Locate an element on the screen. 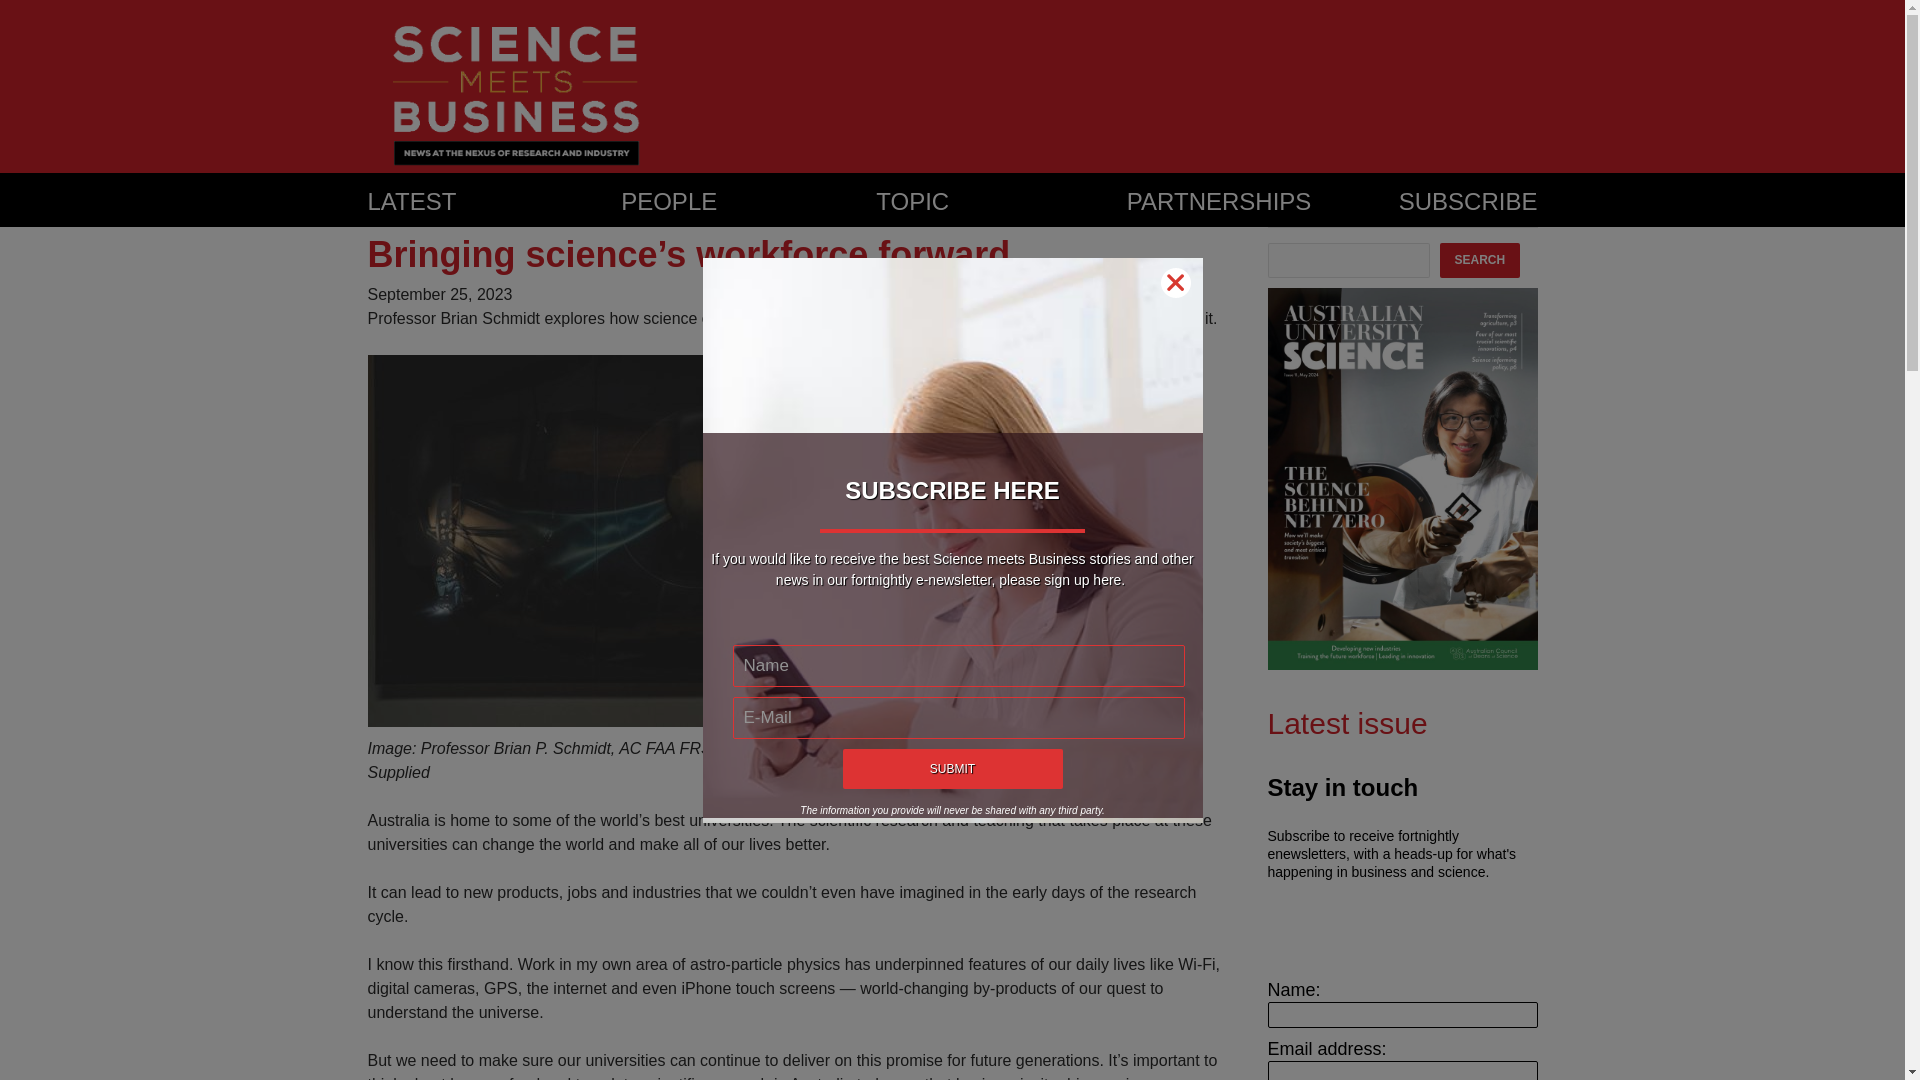 The width and height of the screenshot is (1920, 1080). PEOPLE is located at coordinates (748, 202).